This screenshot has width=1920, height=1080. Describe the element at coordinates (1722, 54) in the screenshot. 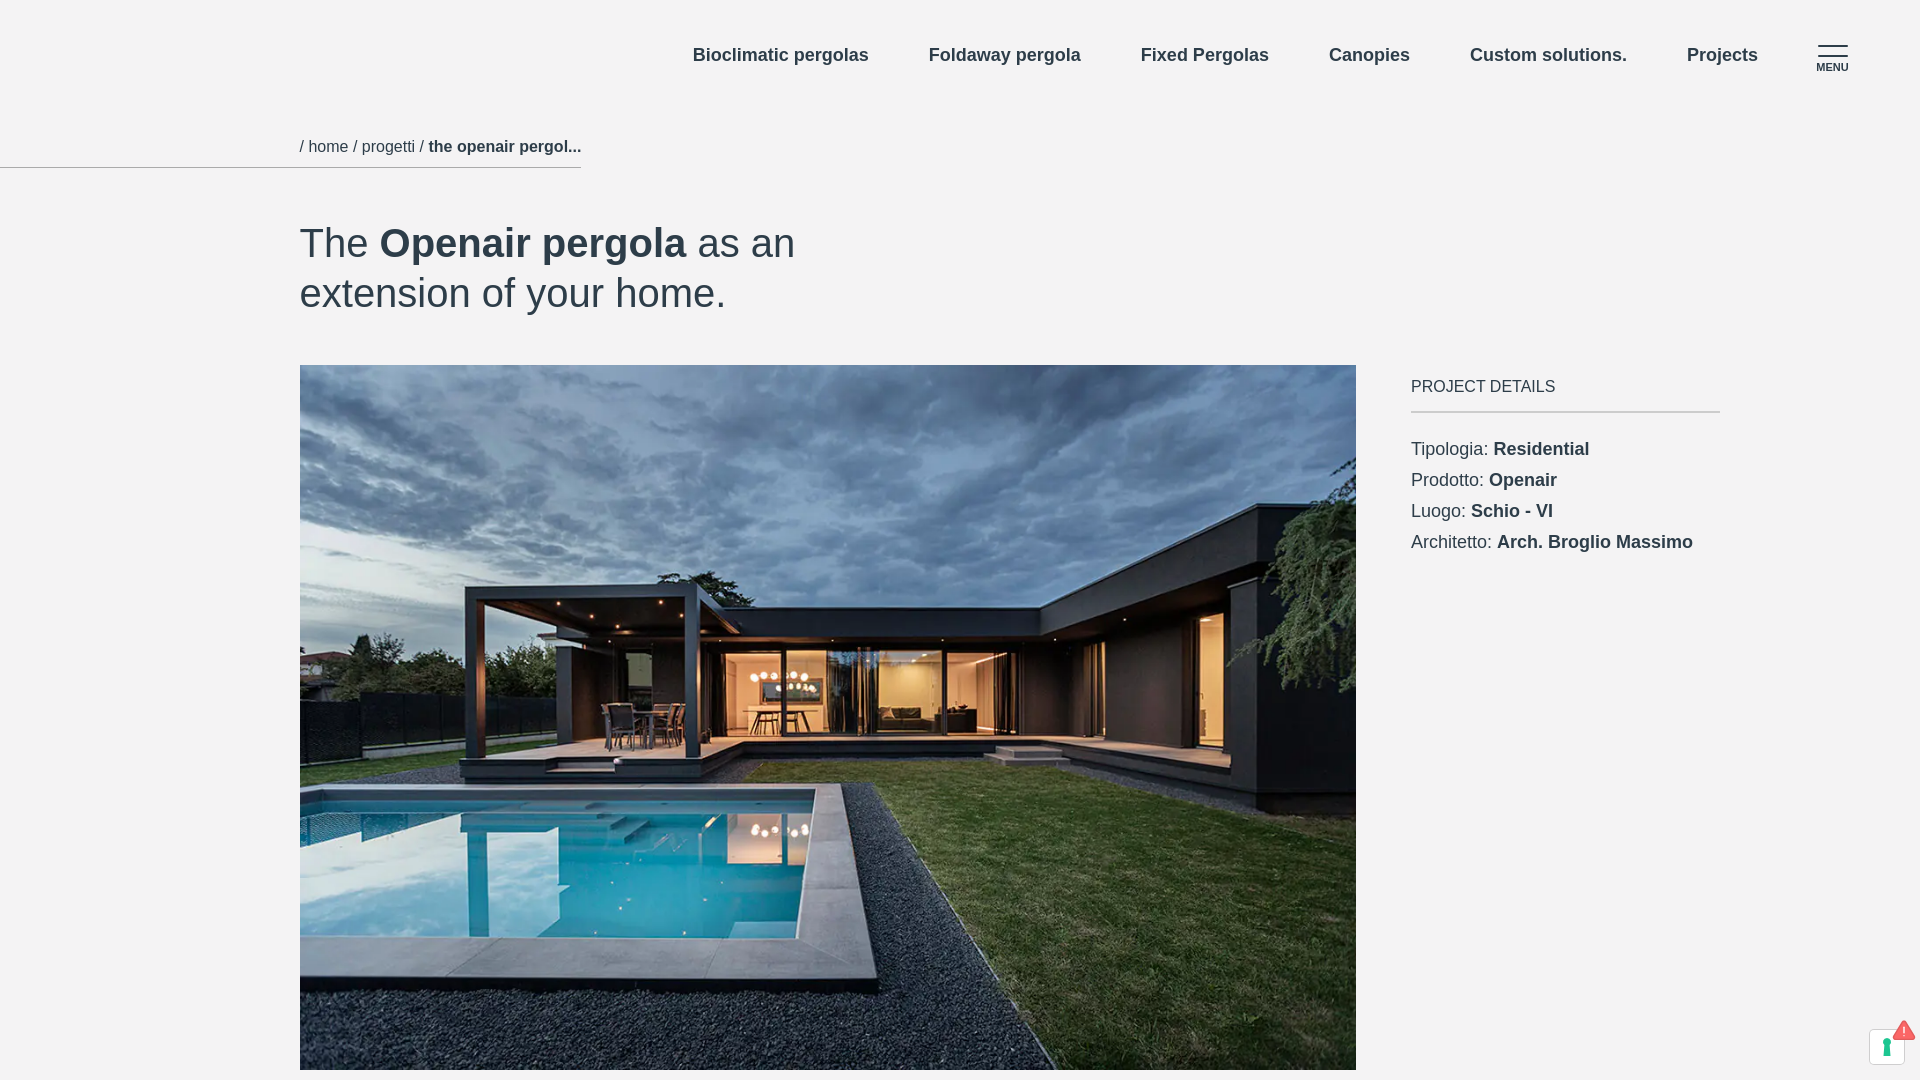

I see `Projects` at that location.